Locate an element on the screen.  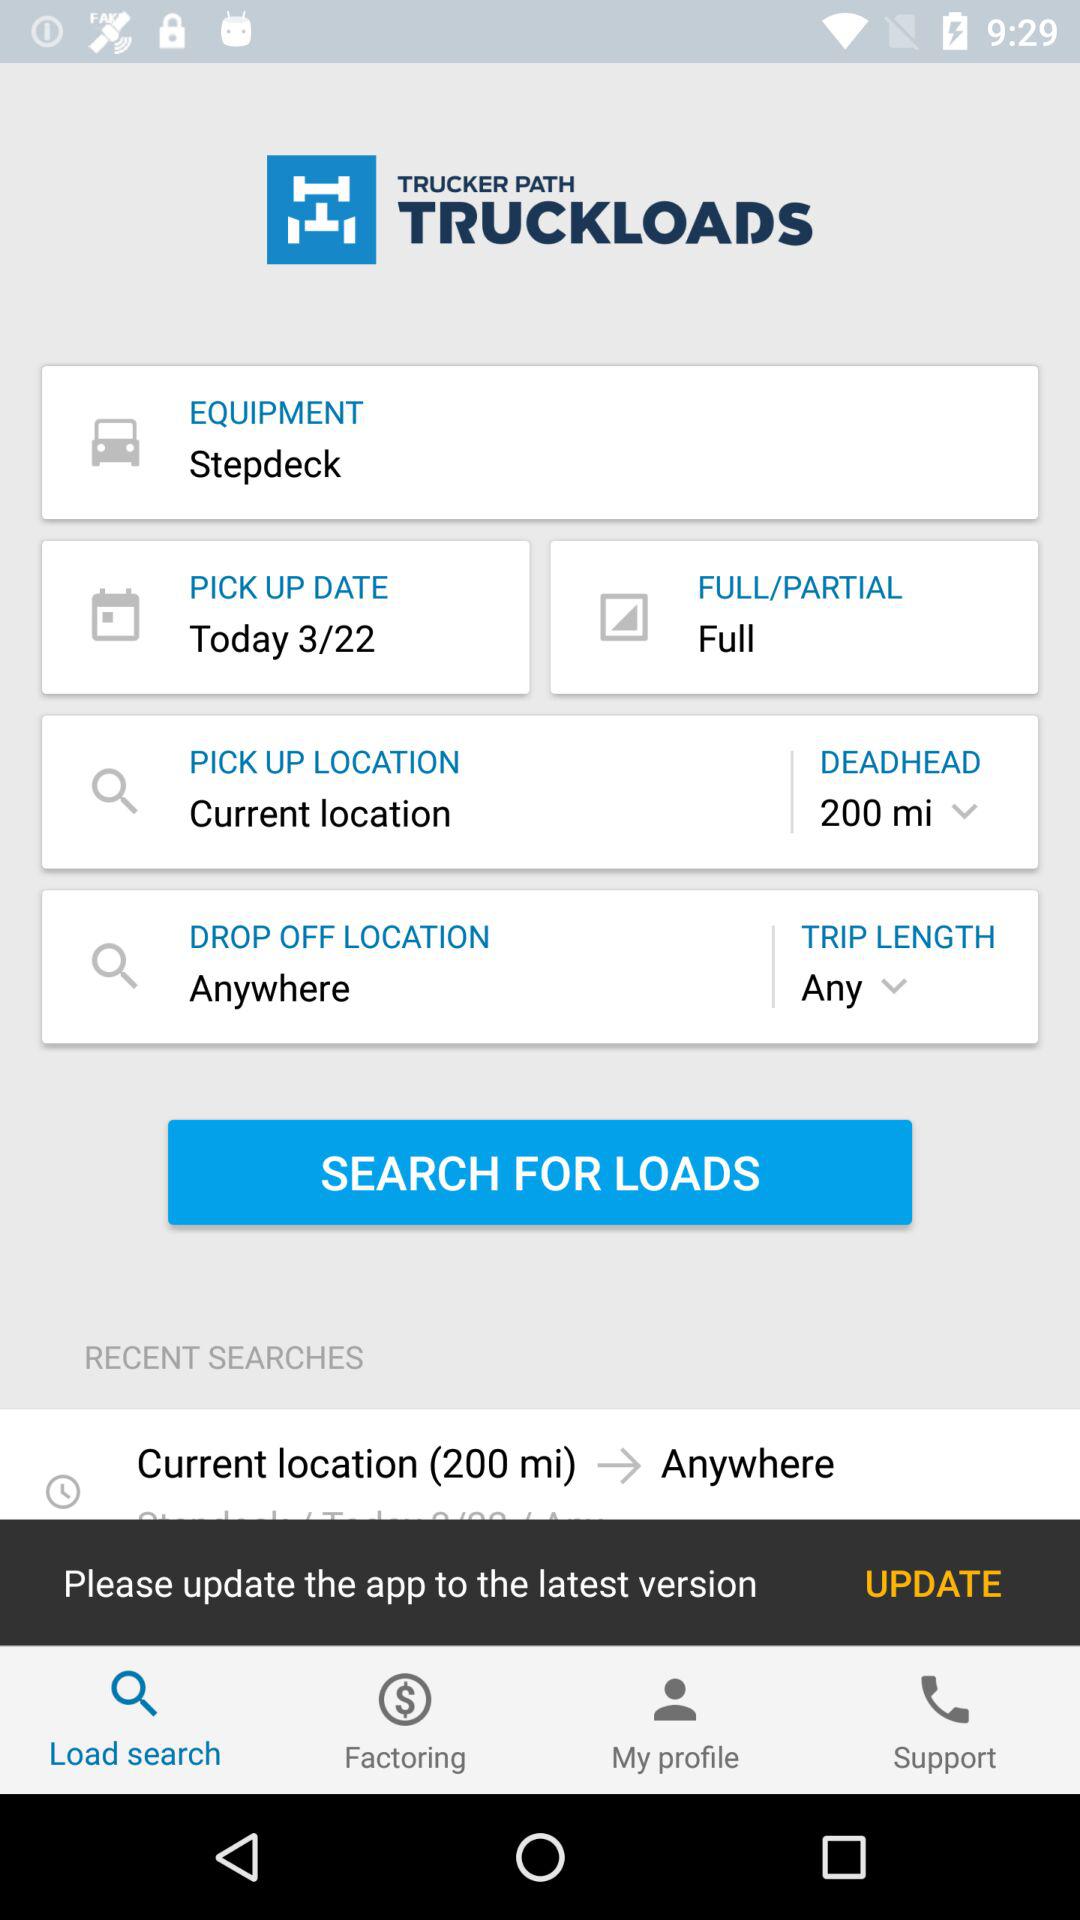
select item to the right of the my profile item is located at coordinates (945, 1720).